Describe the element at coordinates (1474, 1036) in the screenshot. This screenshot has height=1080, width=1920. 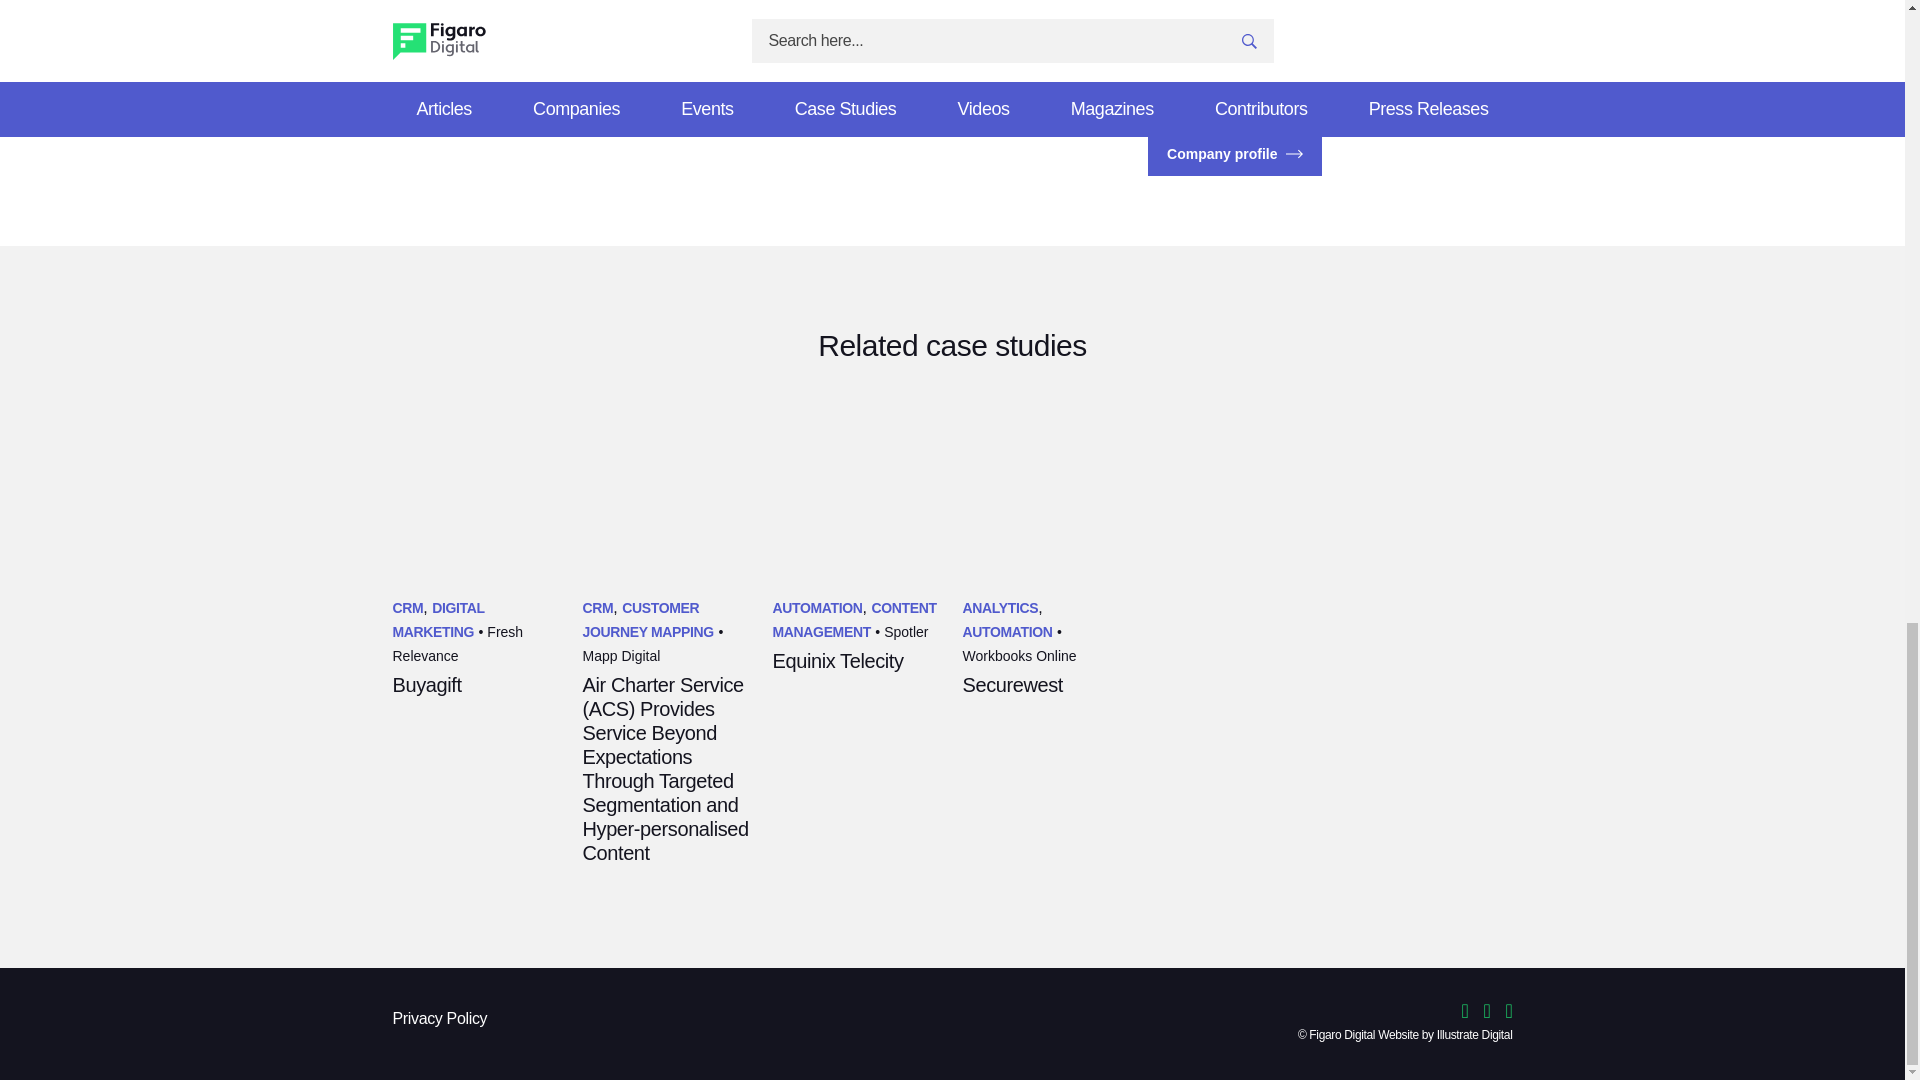
I see `Illustrate Digital` at that location.